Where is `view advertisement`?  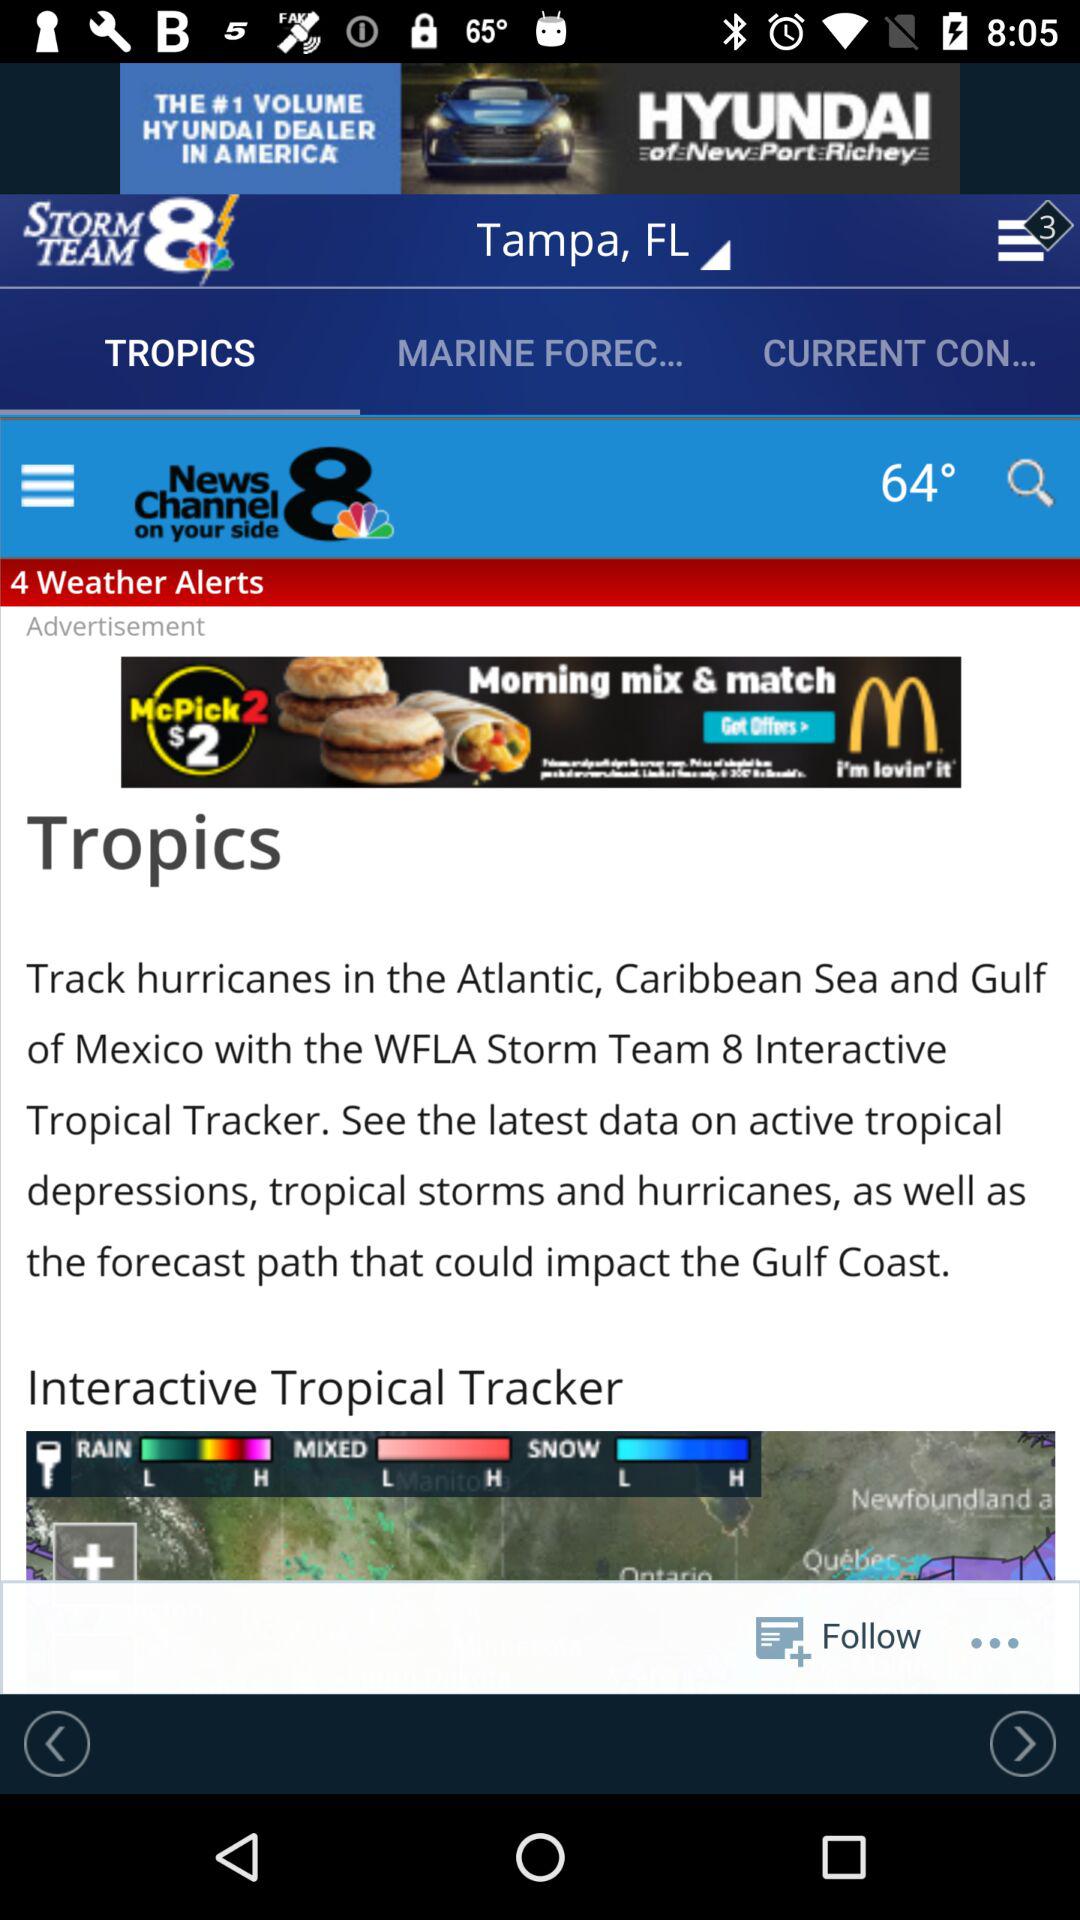
view advertisement is located at coordinates (540, 128).